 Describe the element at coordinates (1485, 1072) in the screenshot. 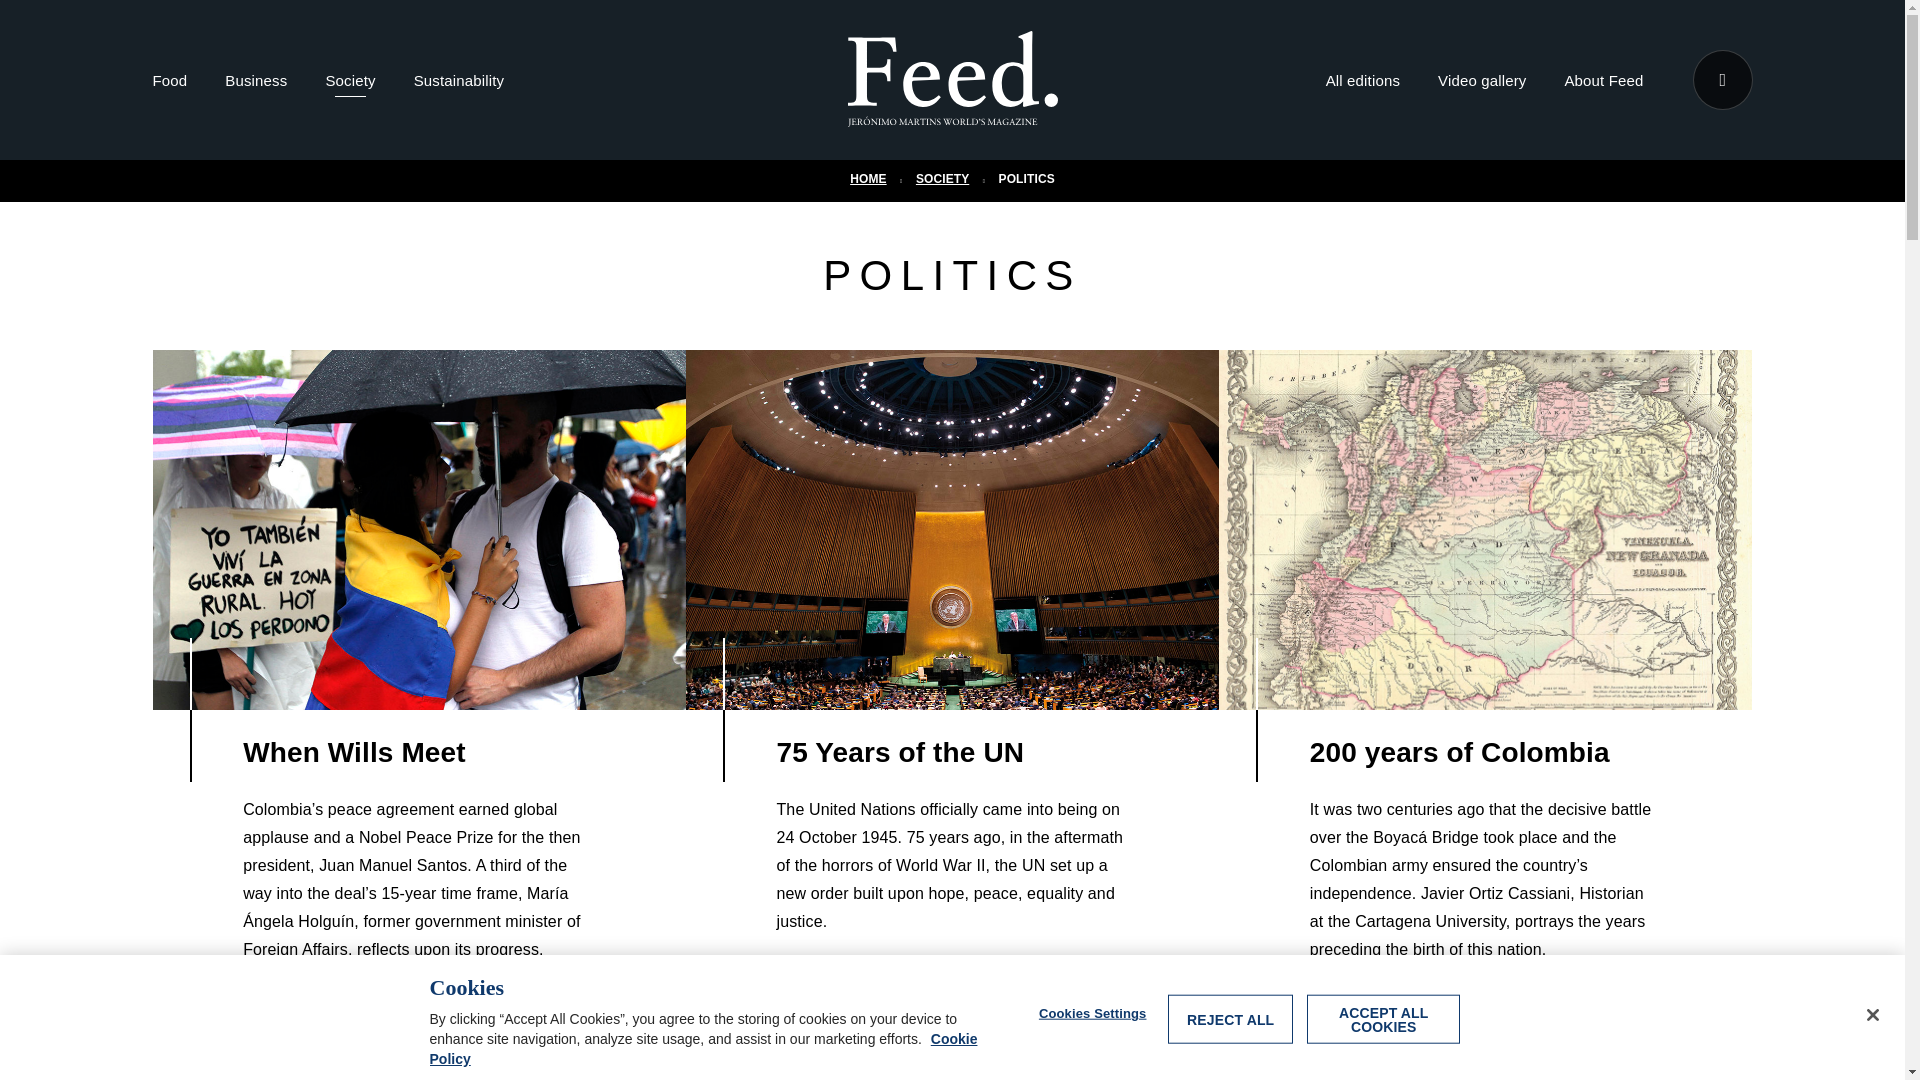

I see `Poles and Independence` at that location.